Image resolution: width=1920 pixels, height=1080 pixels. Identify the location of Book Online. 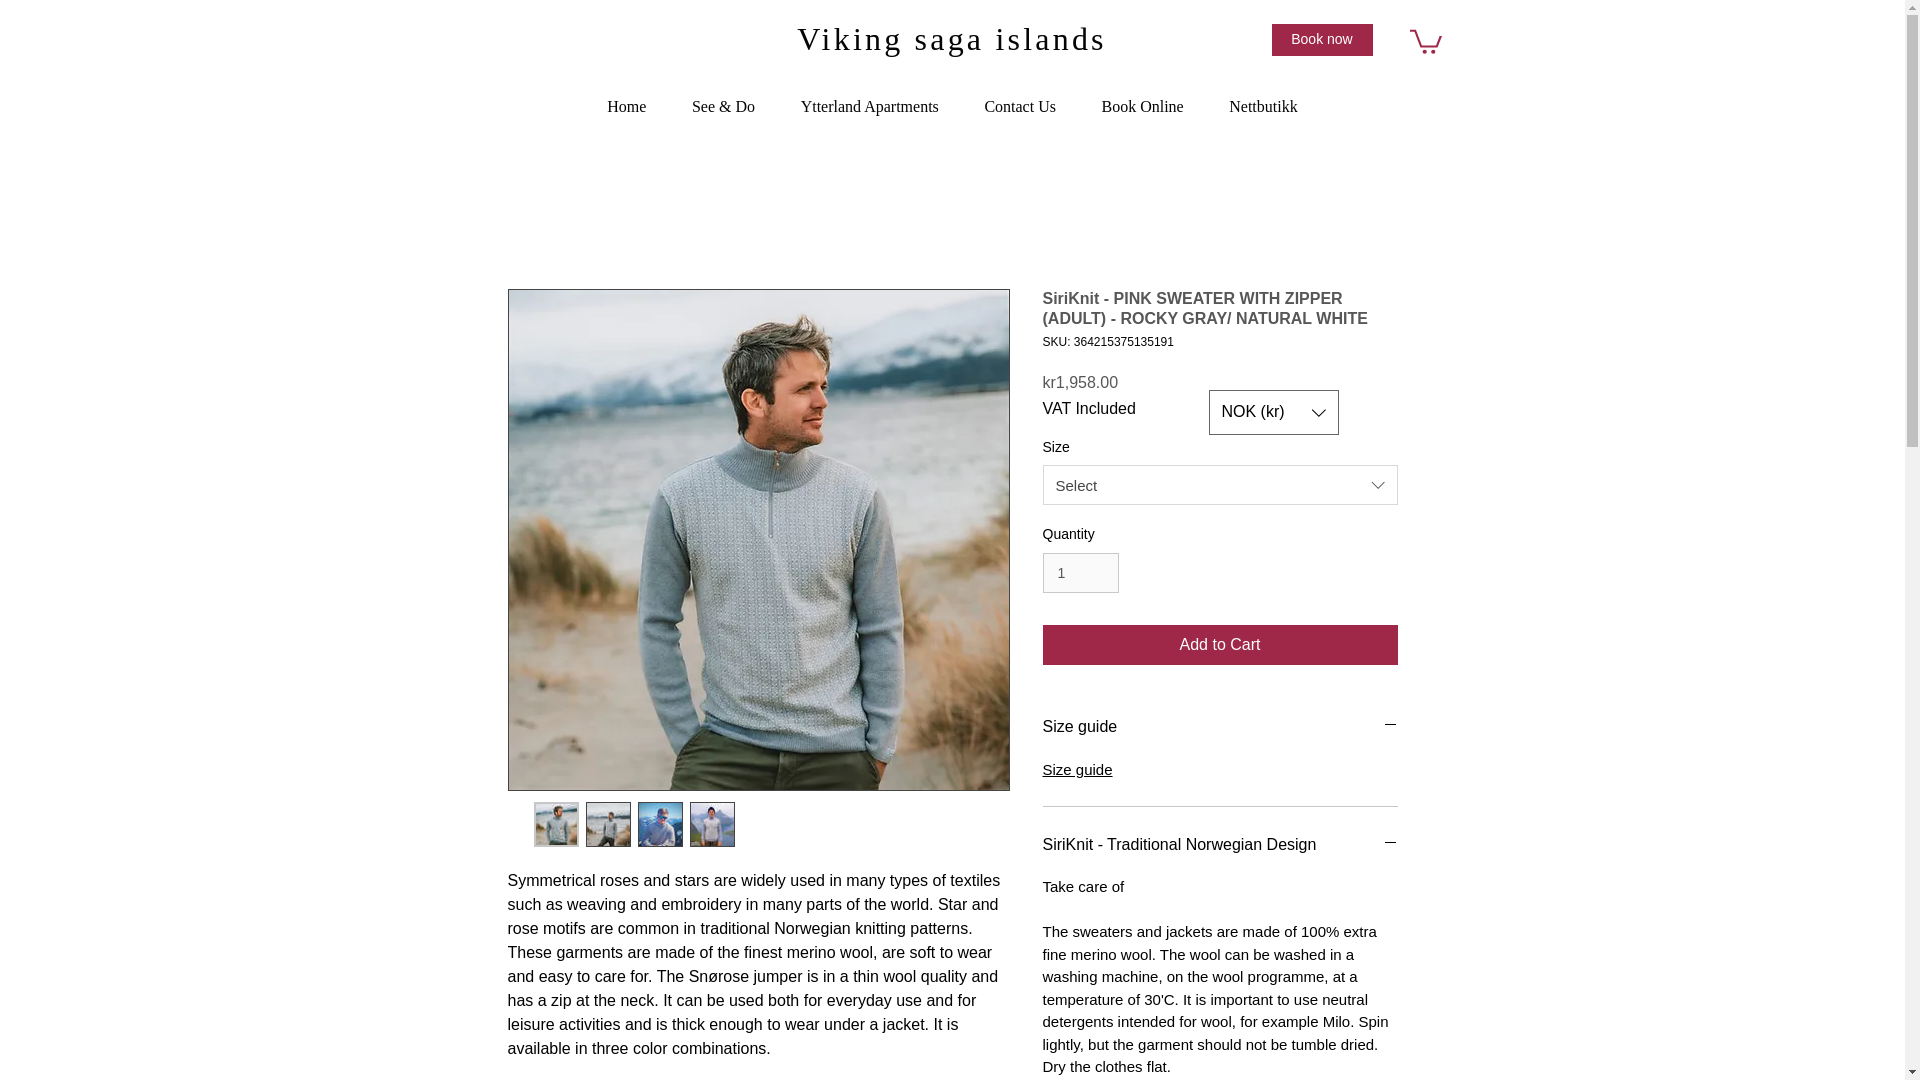
(1143, 106).